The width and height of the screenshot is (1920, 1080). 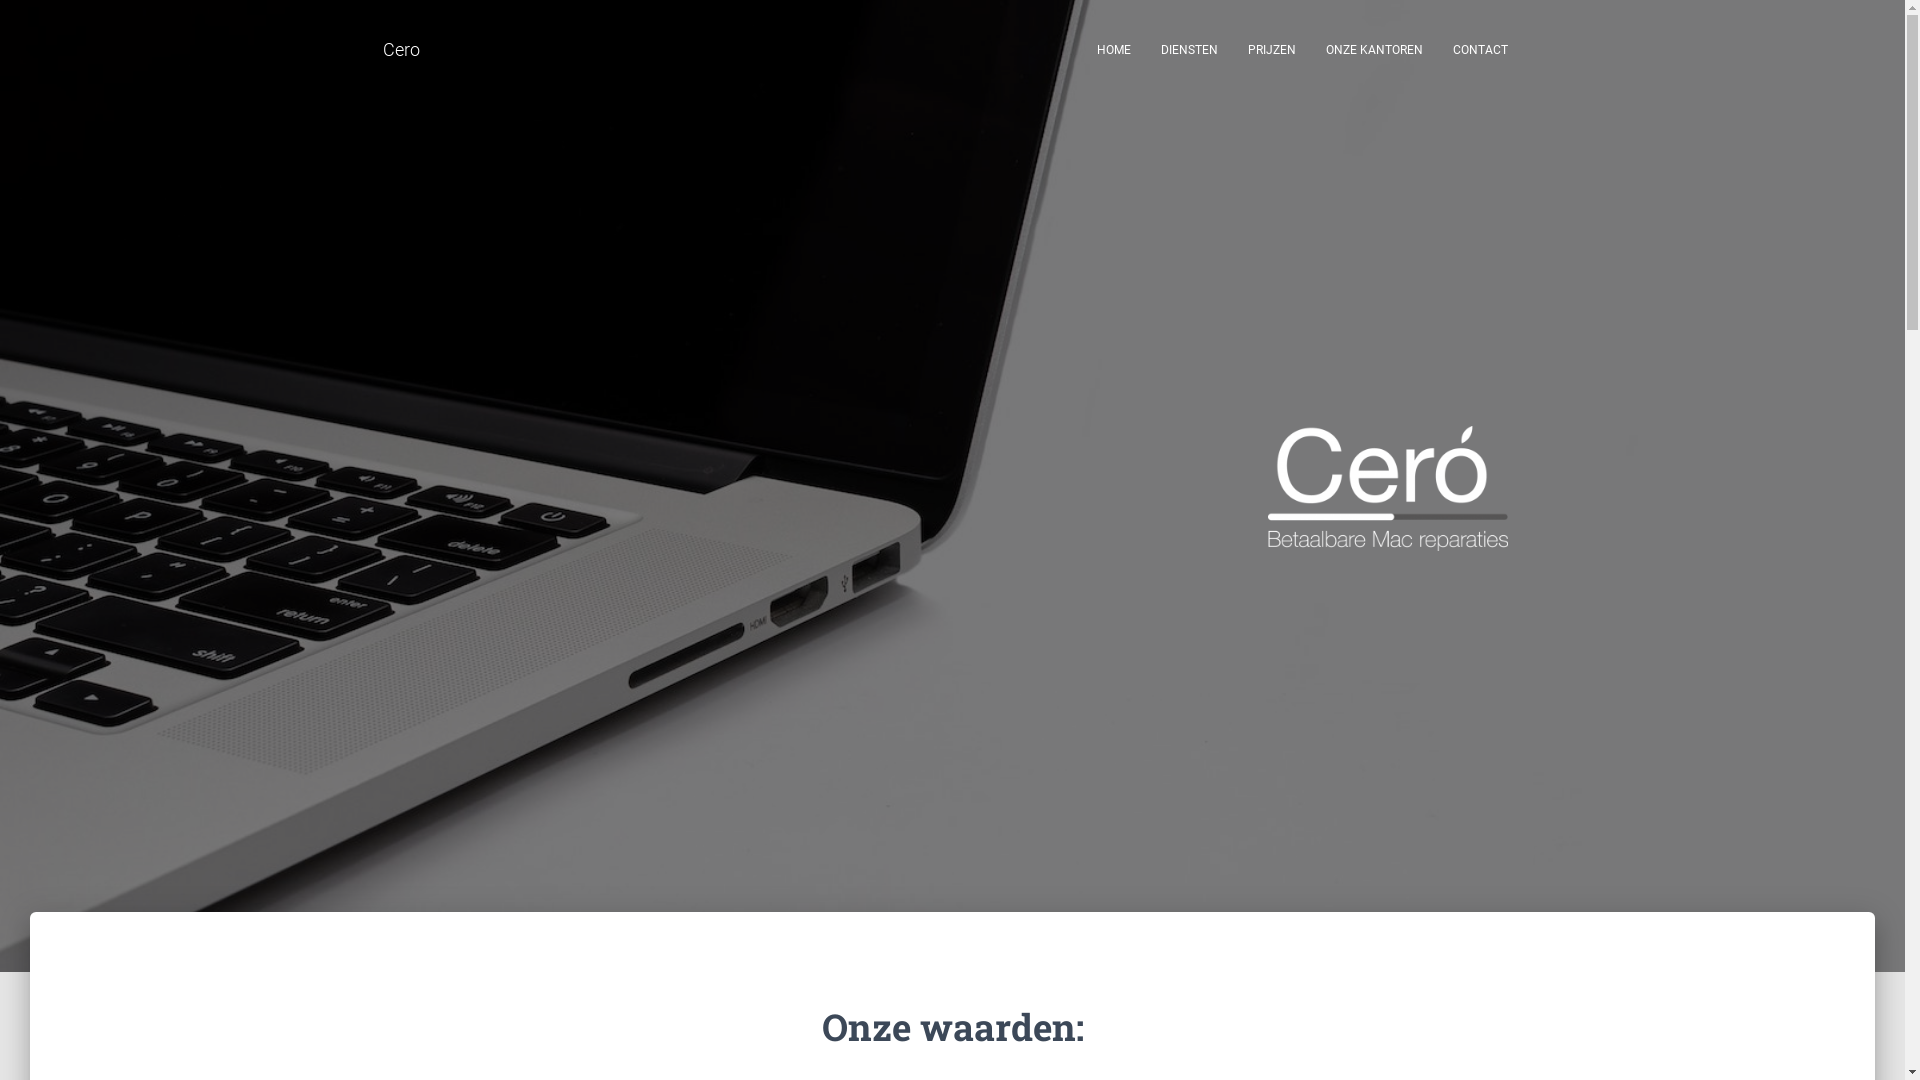 I want to click on PRIJZEN, so click(x=1271, y=50).